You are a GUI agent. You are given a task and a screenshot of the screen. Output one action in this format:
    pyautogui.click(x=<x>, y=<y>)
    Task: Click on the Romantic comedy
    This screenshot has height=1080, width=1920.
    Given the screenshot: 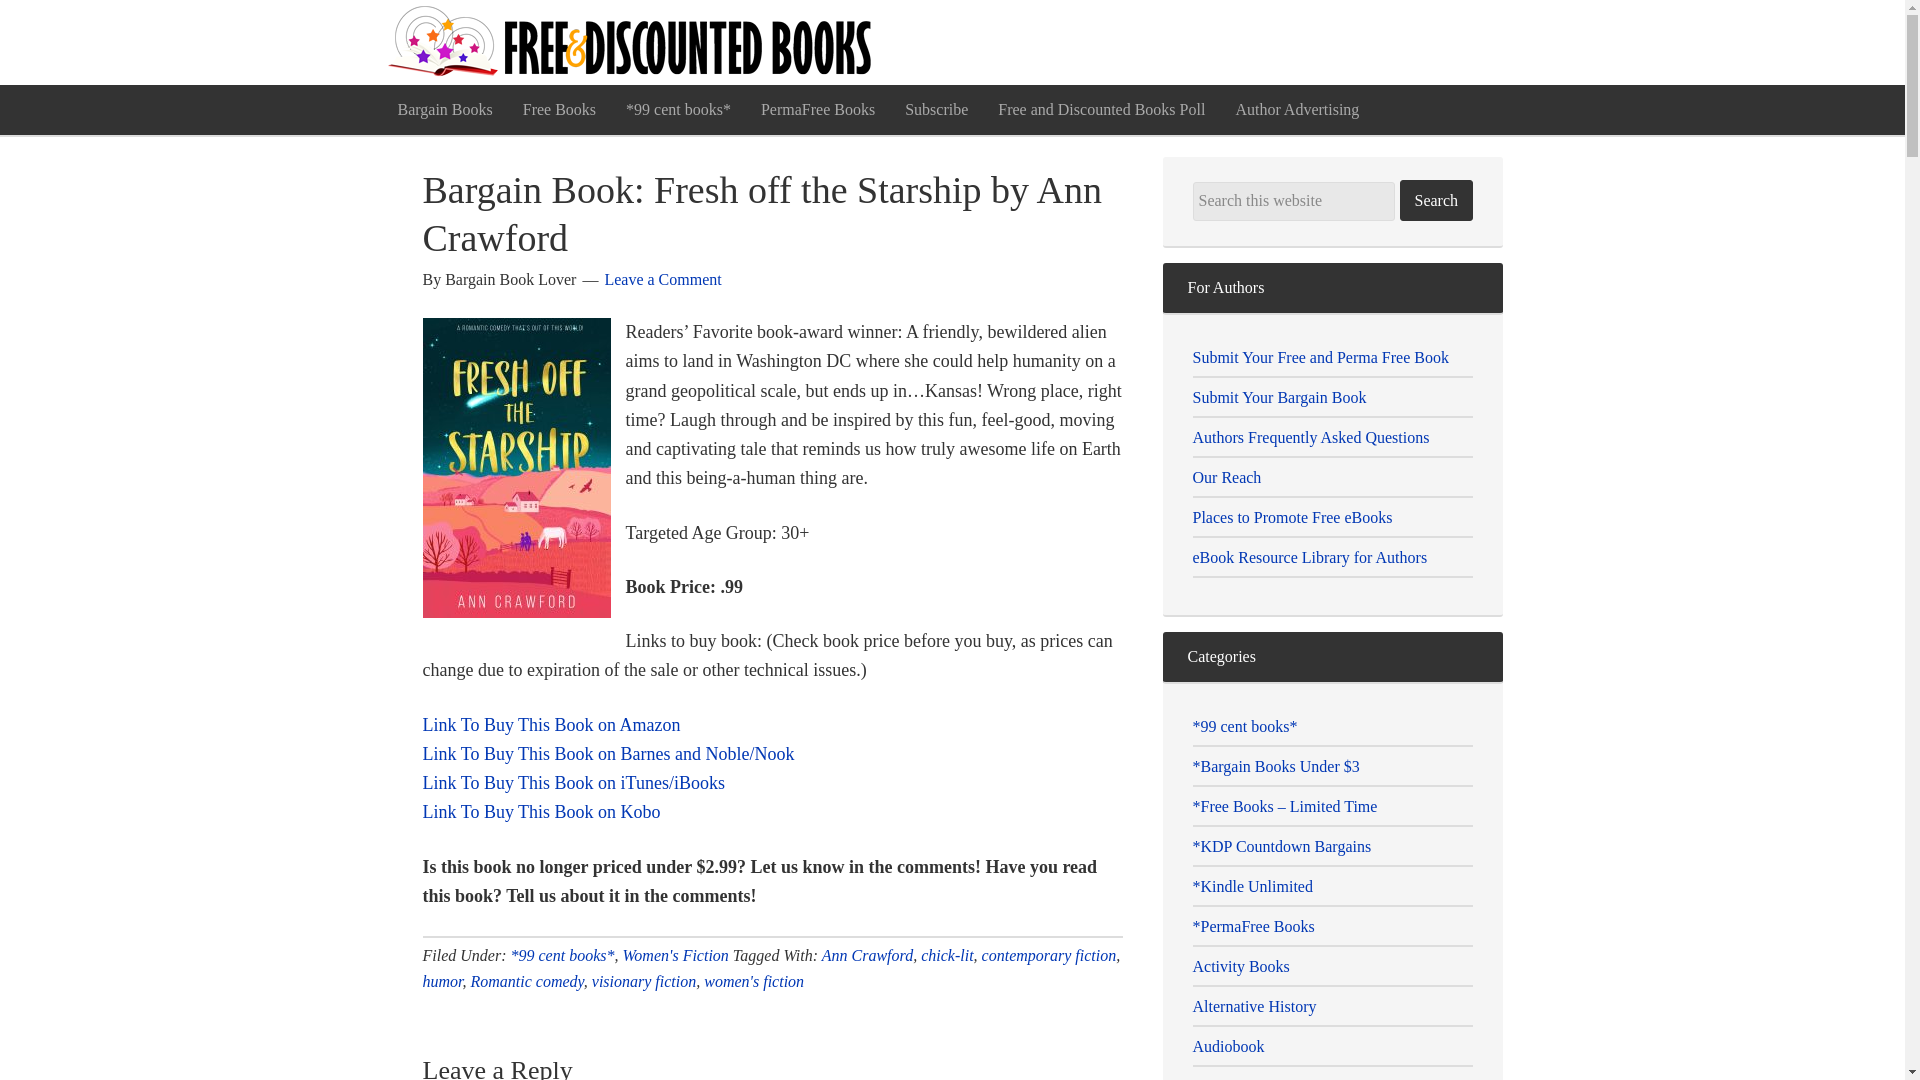 What is the action you would take?
    pyautogui.click(x=526, y=982)
    